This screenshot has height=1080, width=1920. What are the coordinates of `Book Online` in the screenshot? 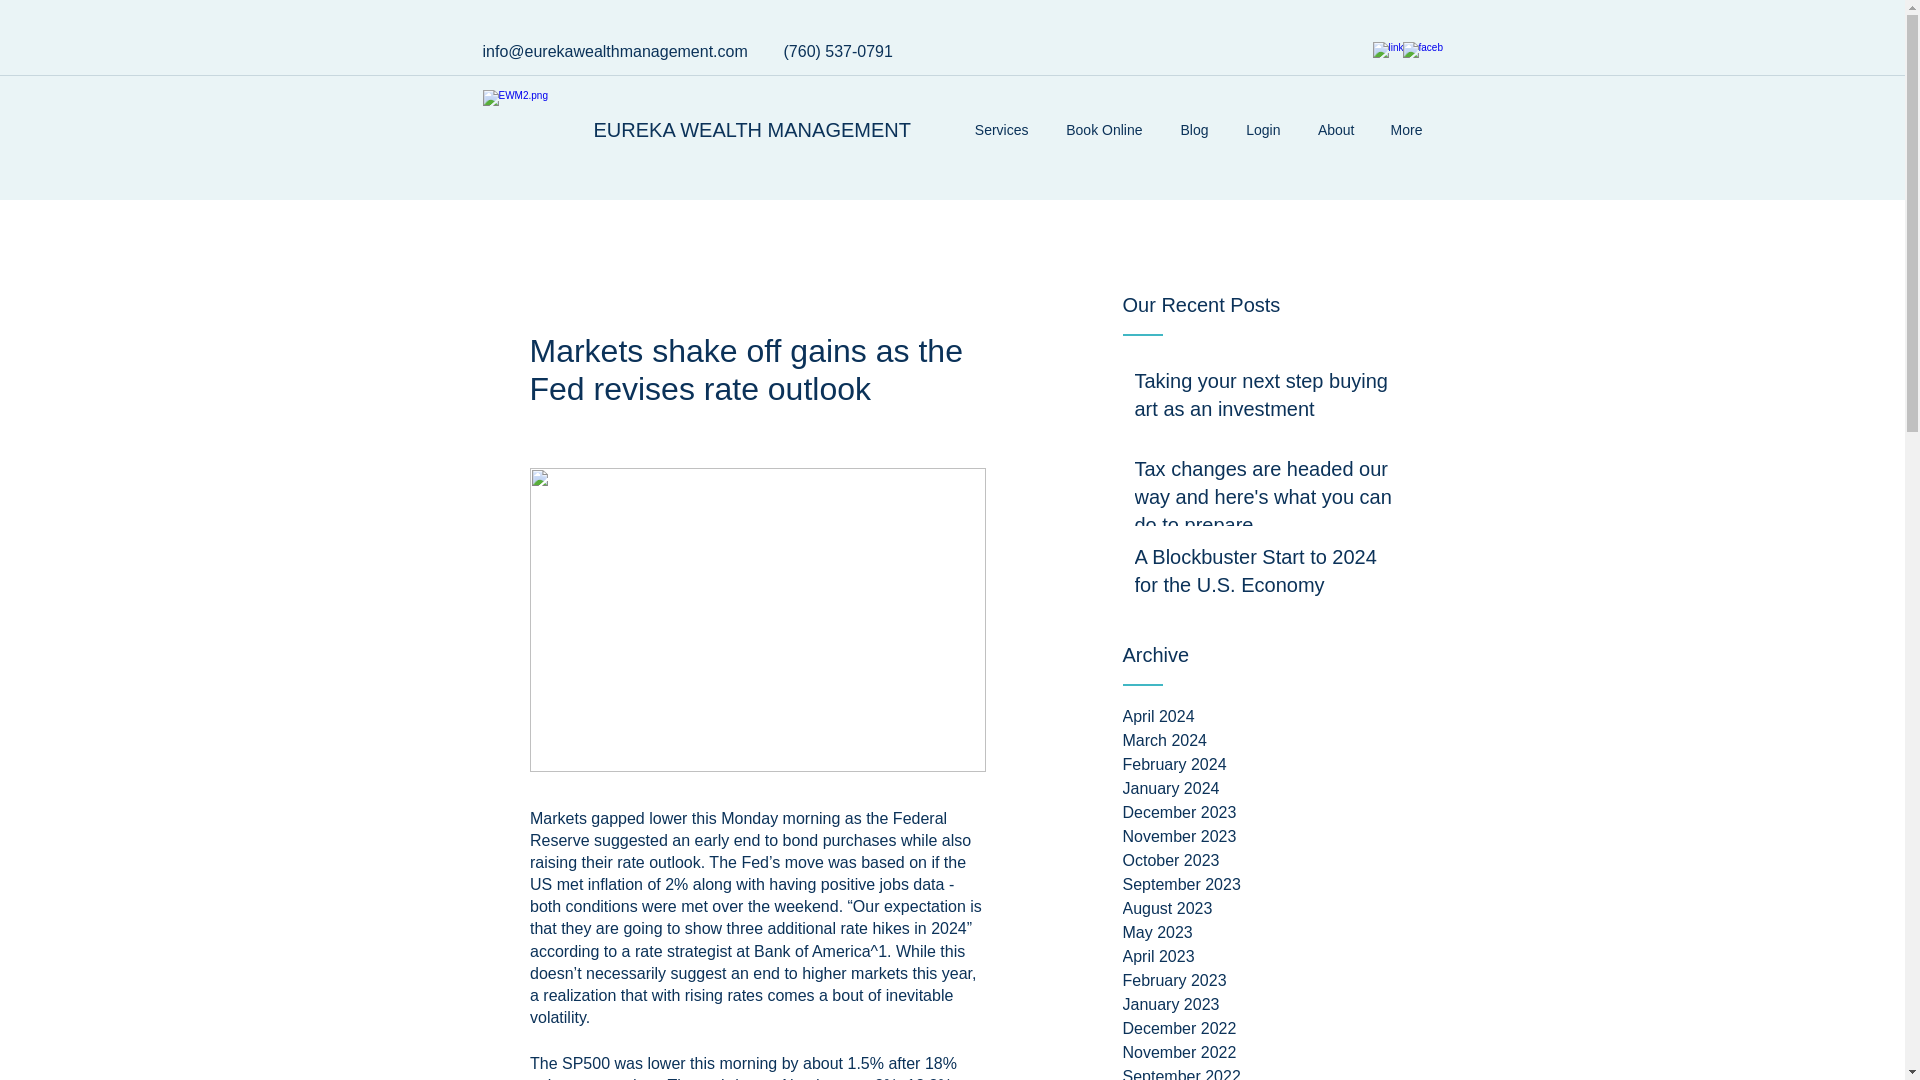 It's located at (1100, 129).